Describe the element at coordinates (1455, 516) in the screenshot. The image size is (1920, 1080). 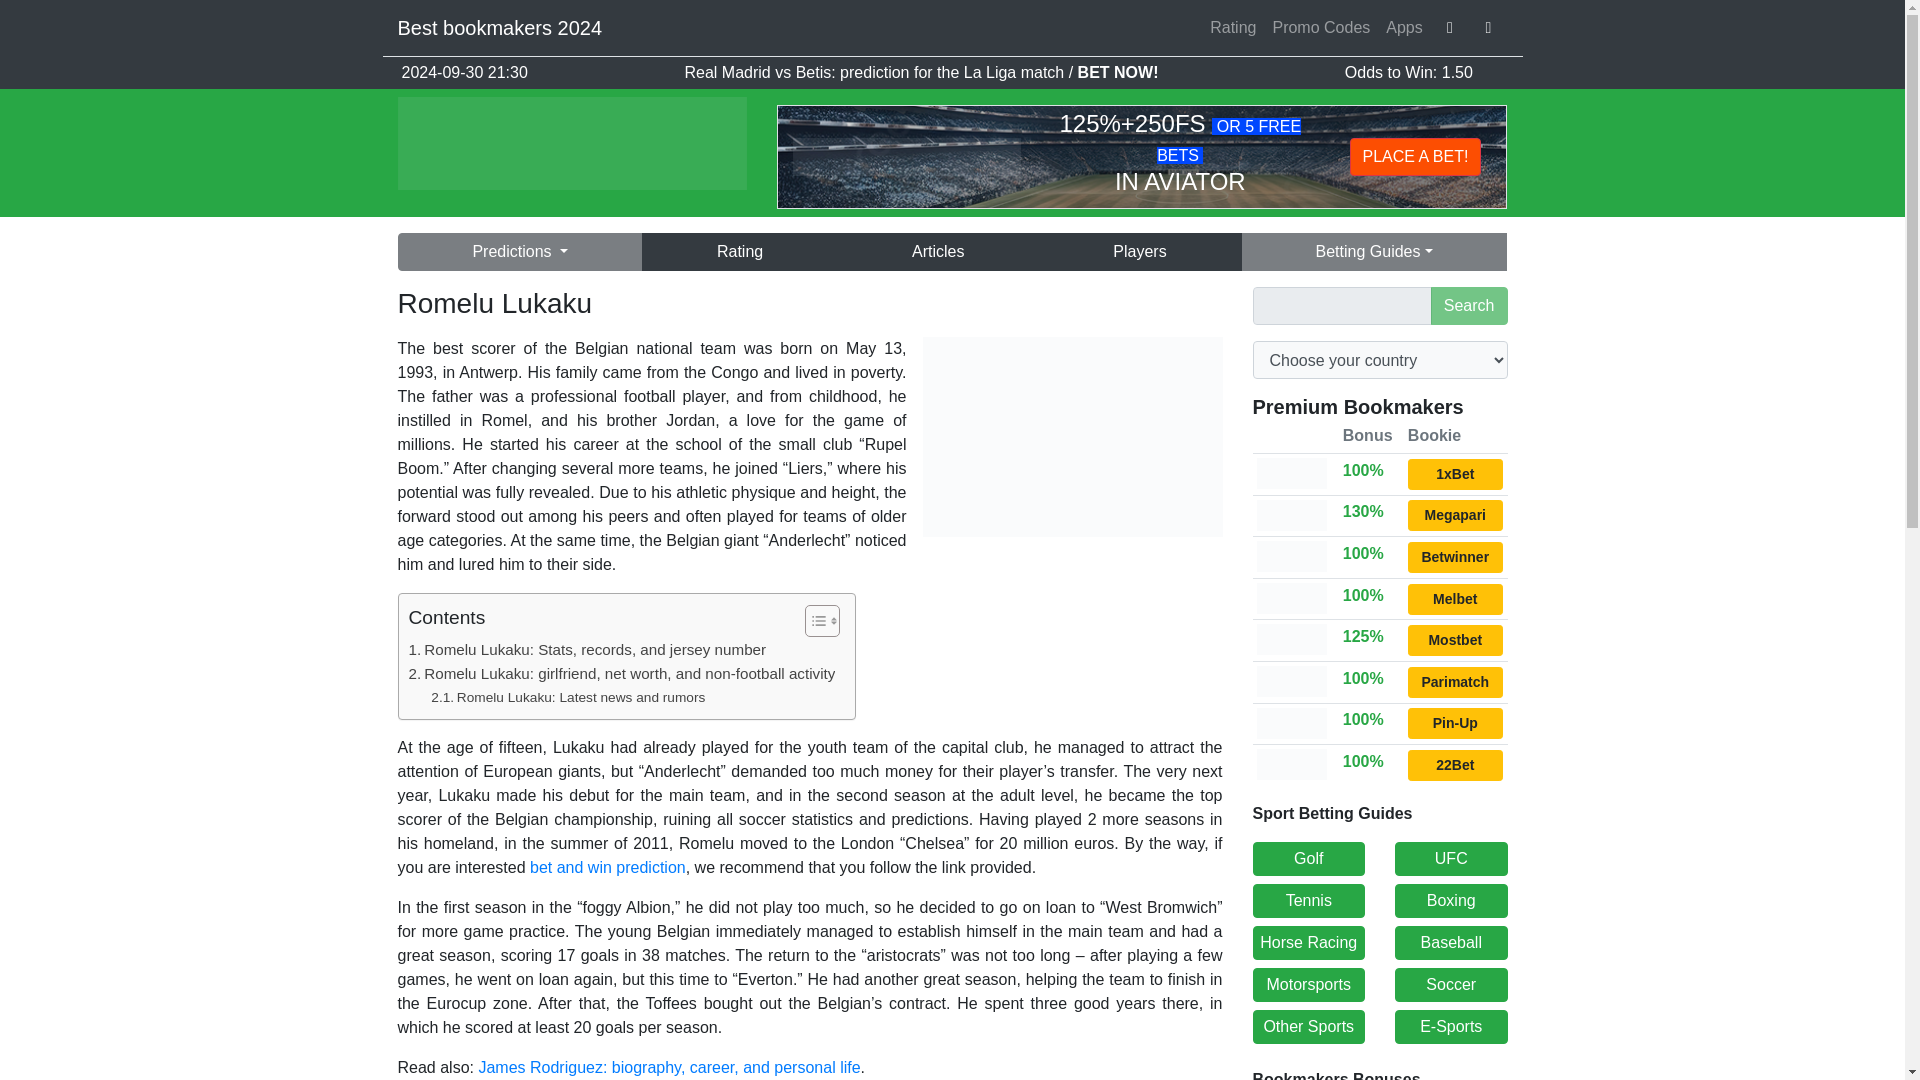
I see `Promo code: ODDS2WIN` at that location.